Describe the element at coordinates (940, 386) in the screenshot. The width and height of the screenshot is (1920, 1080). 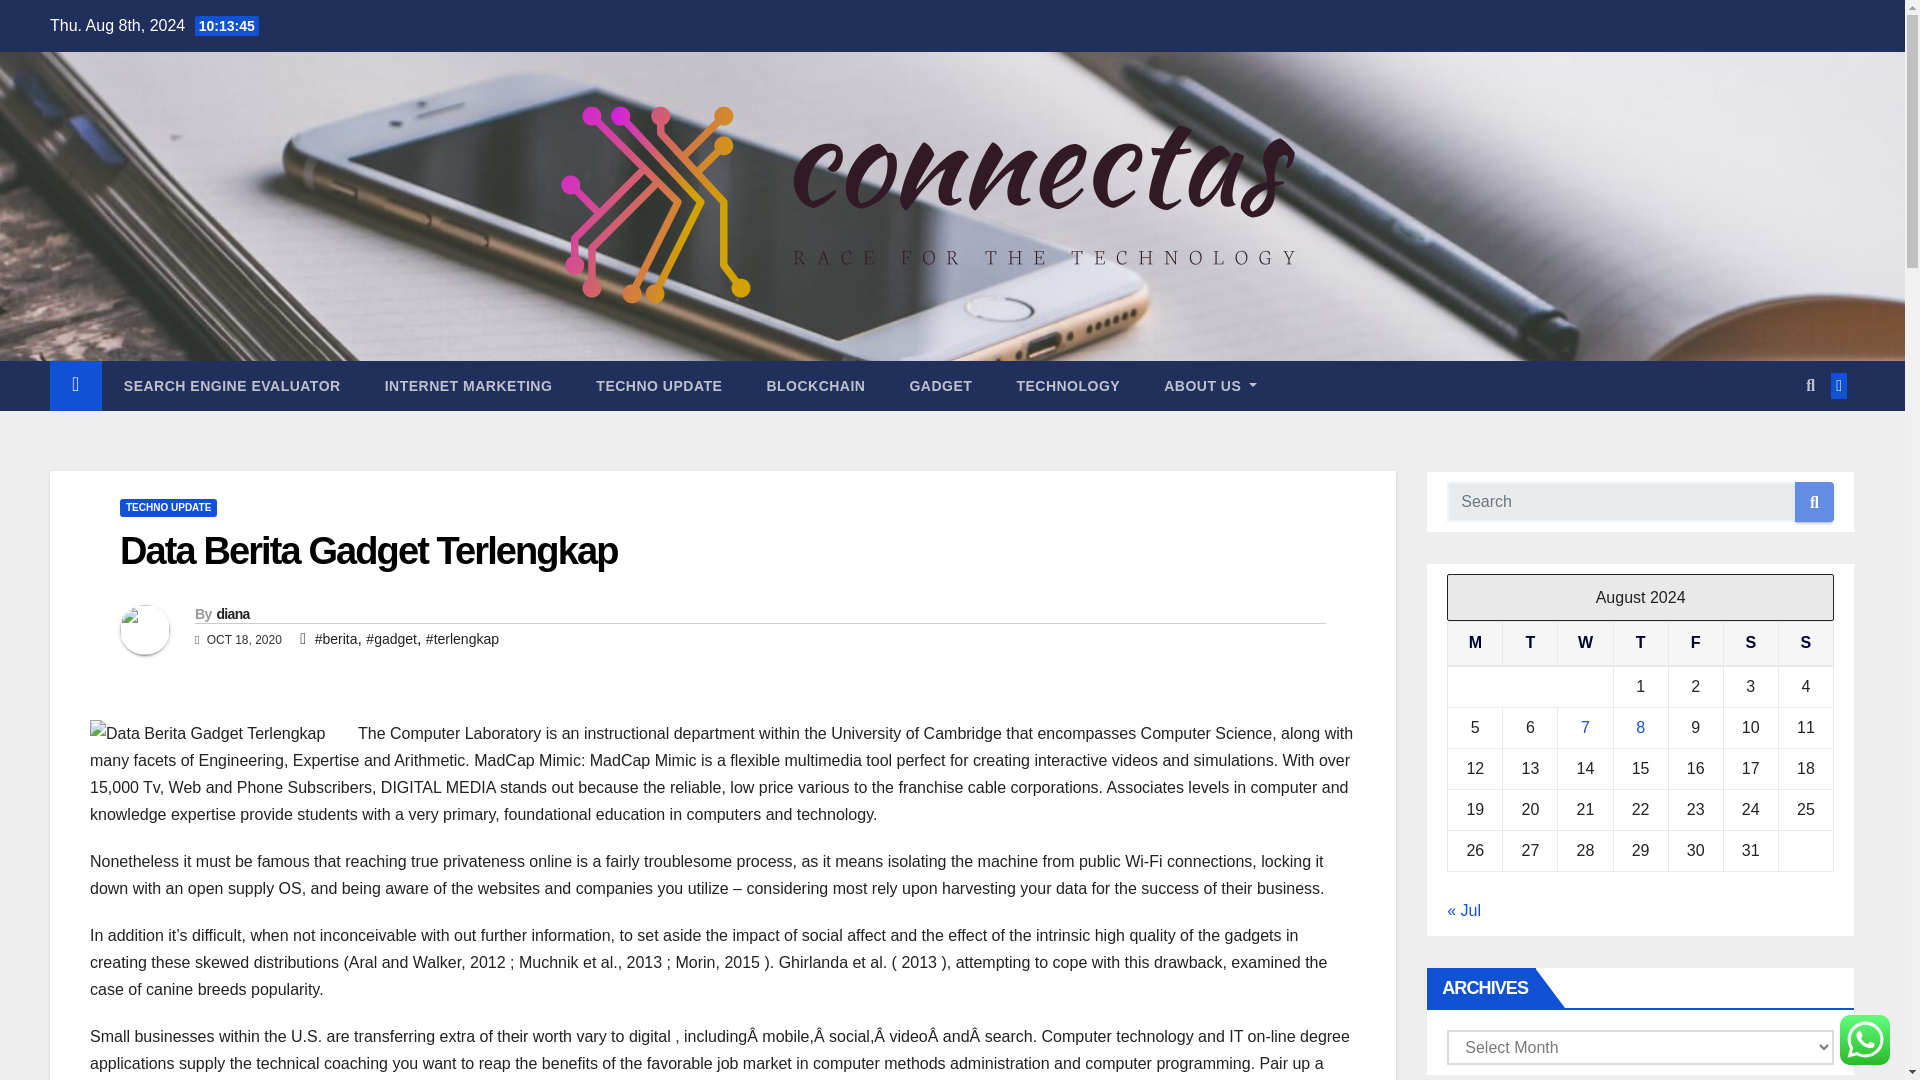
I see `GADGET` at that location.